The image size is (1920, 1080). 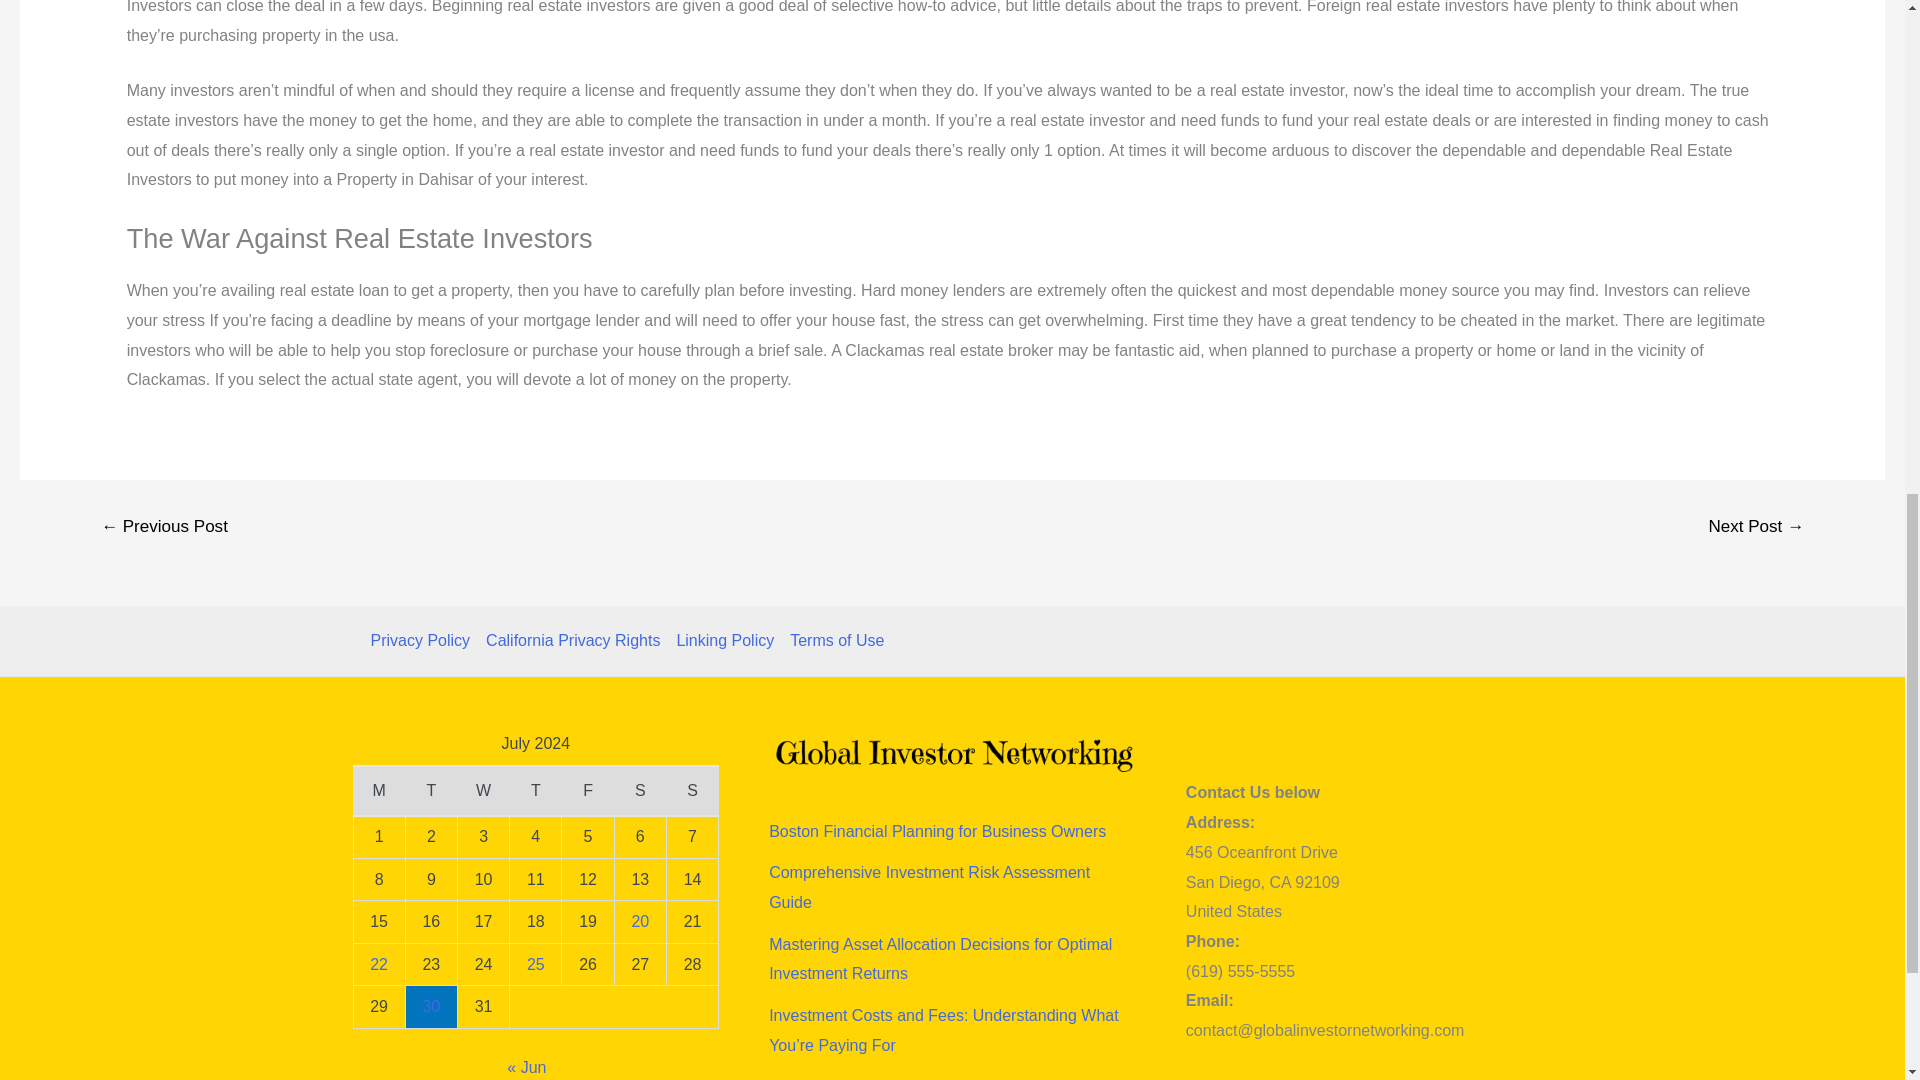 I want to click on Monday, so click(x=379, y=790).